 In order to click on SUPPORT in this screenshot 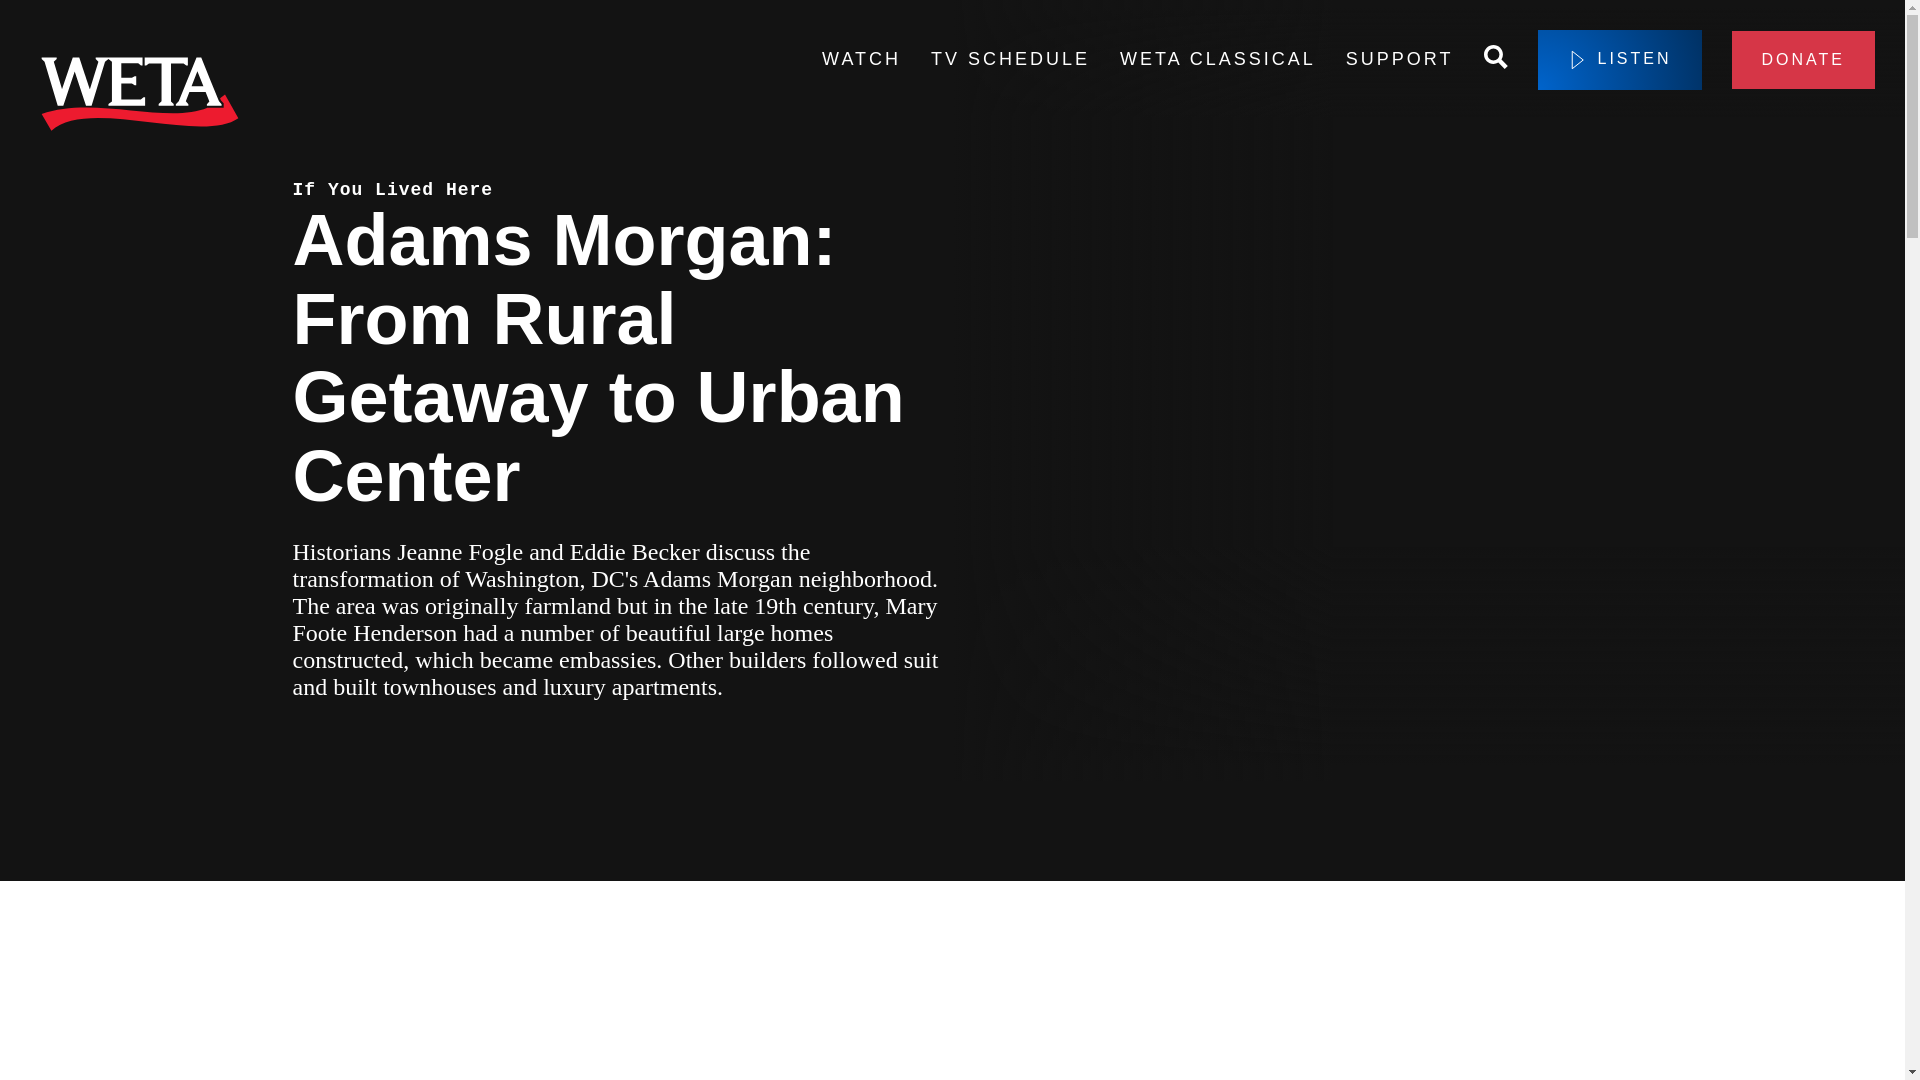, I will do `click(1399, 60)`.